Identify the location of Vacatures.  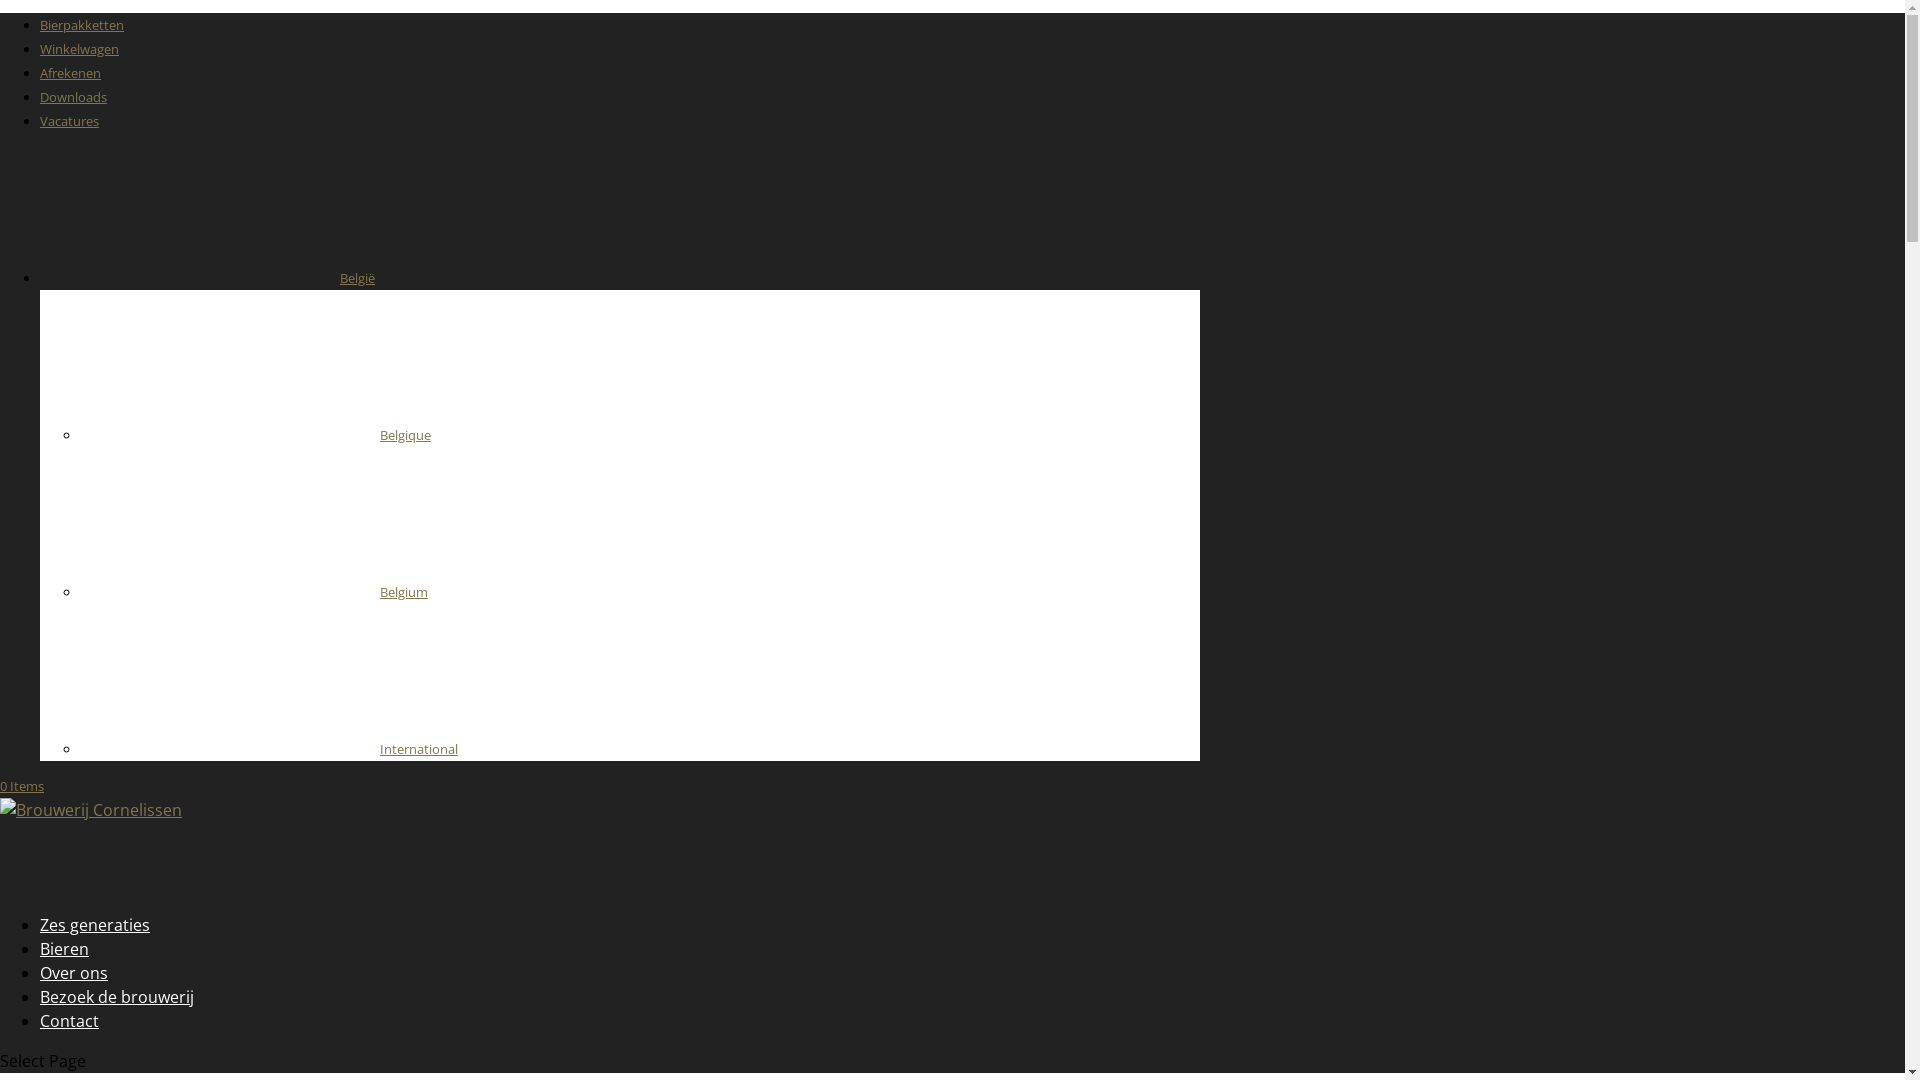
(70, 121).